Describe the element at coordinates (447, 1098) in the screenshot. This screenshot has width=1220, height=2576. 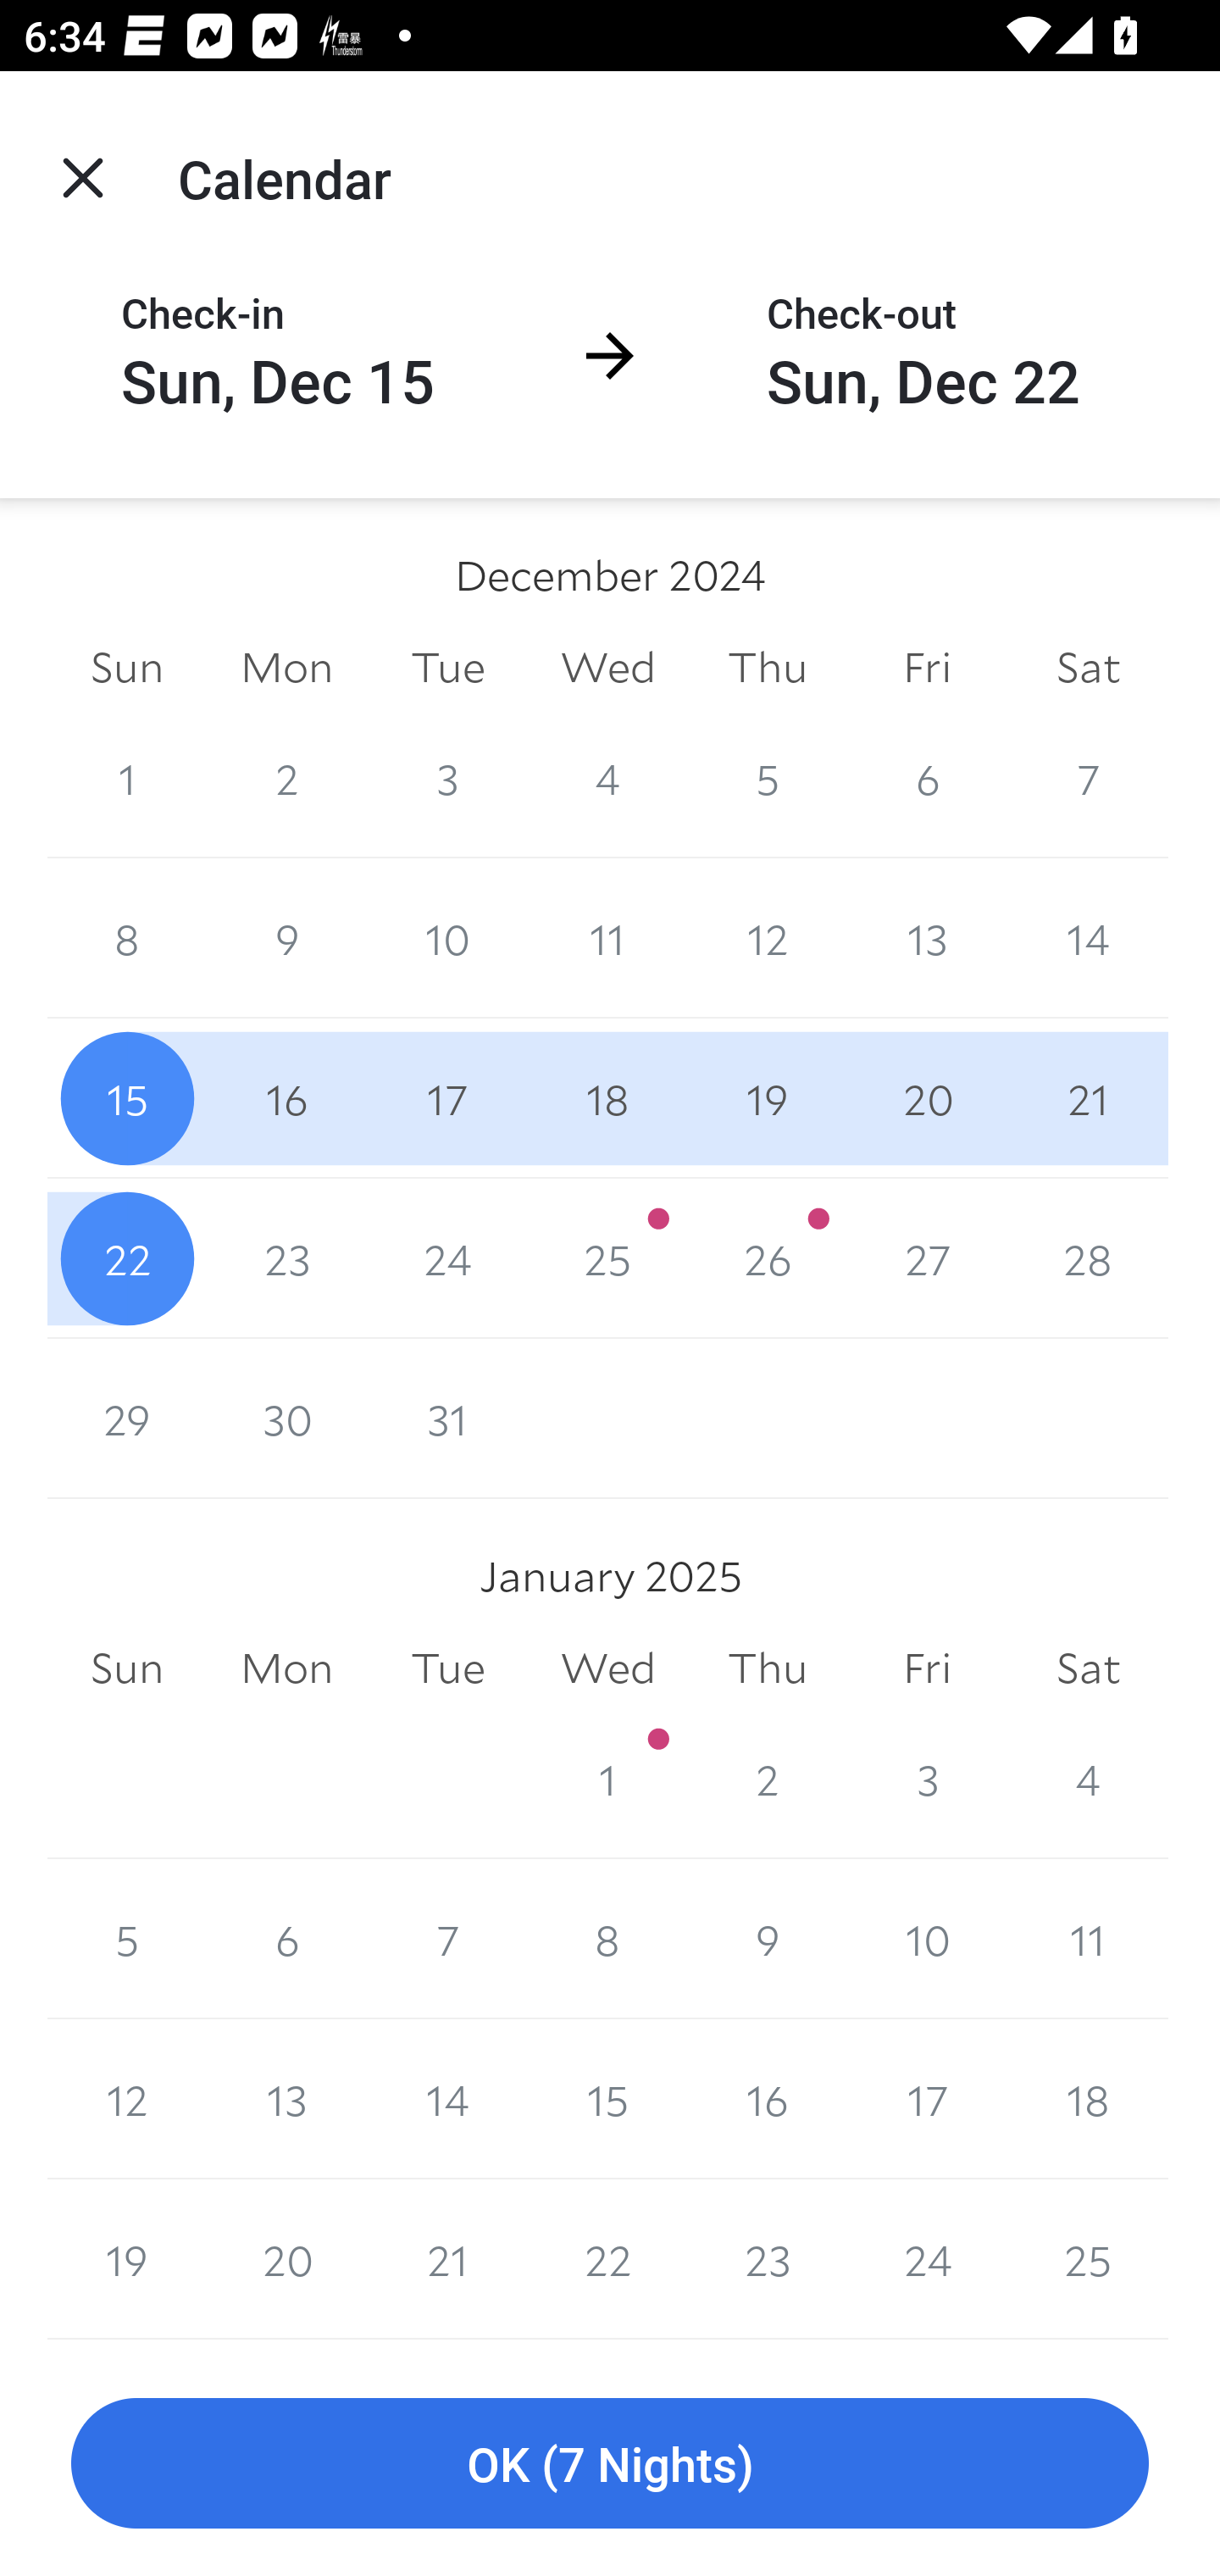
I see `17 17 December 2024` at that location.